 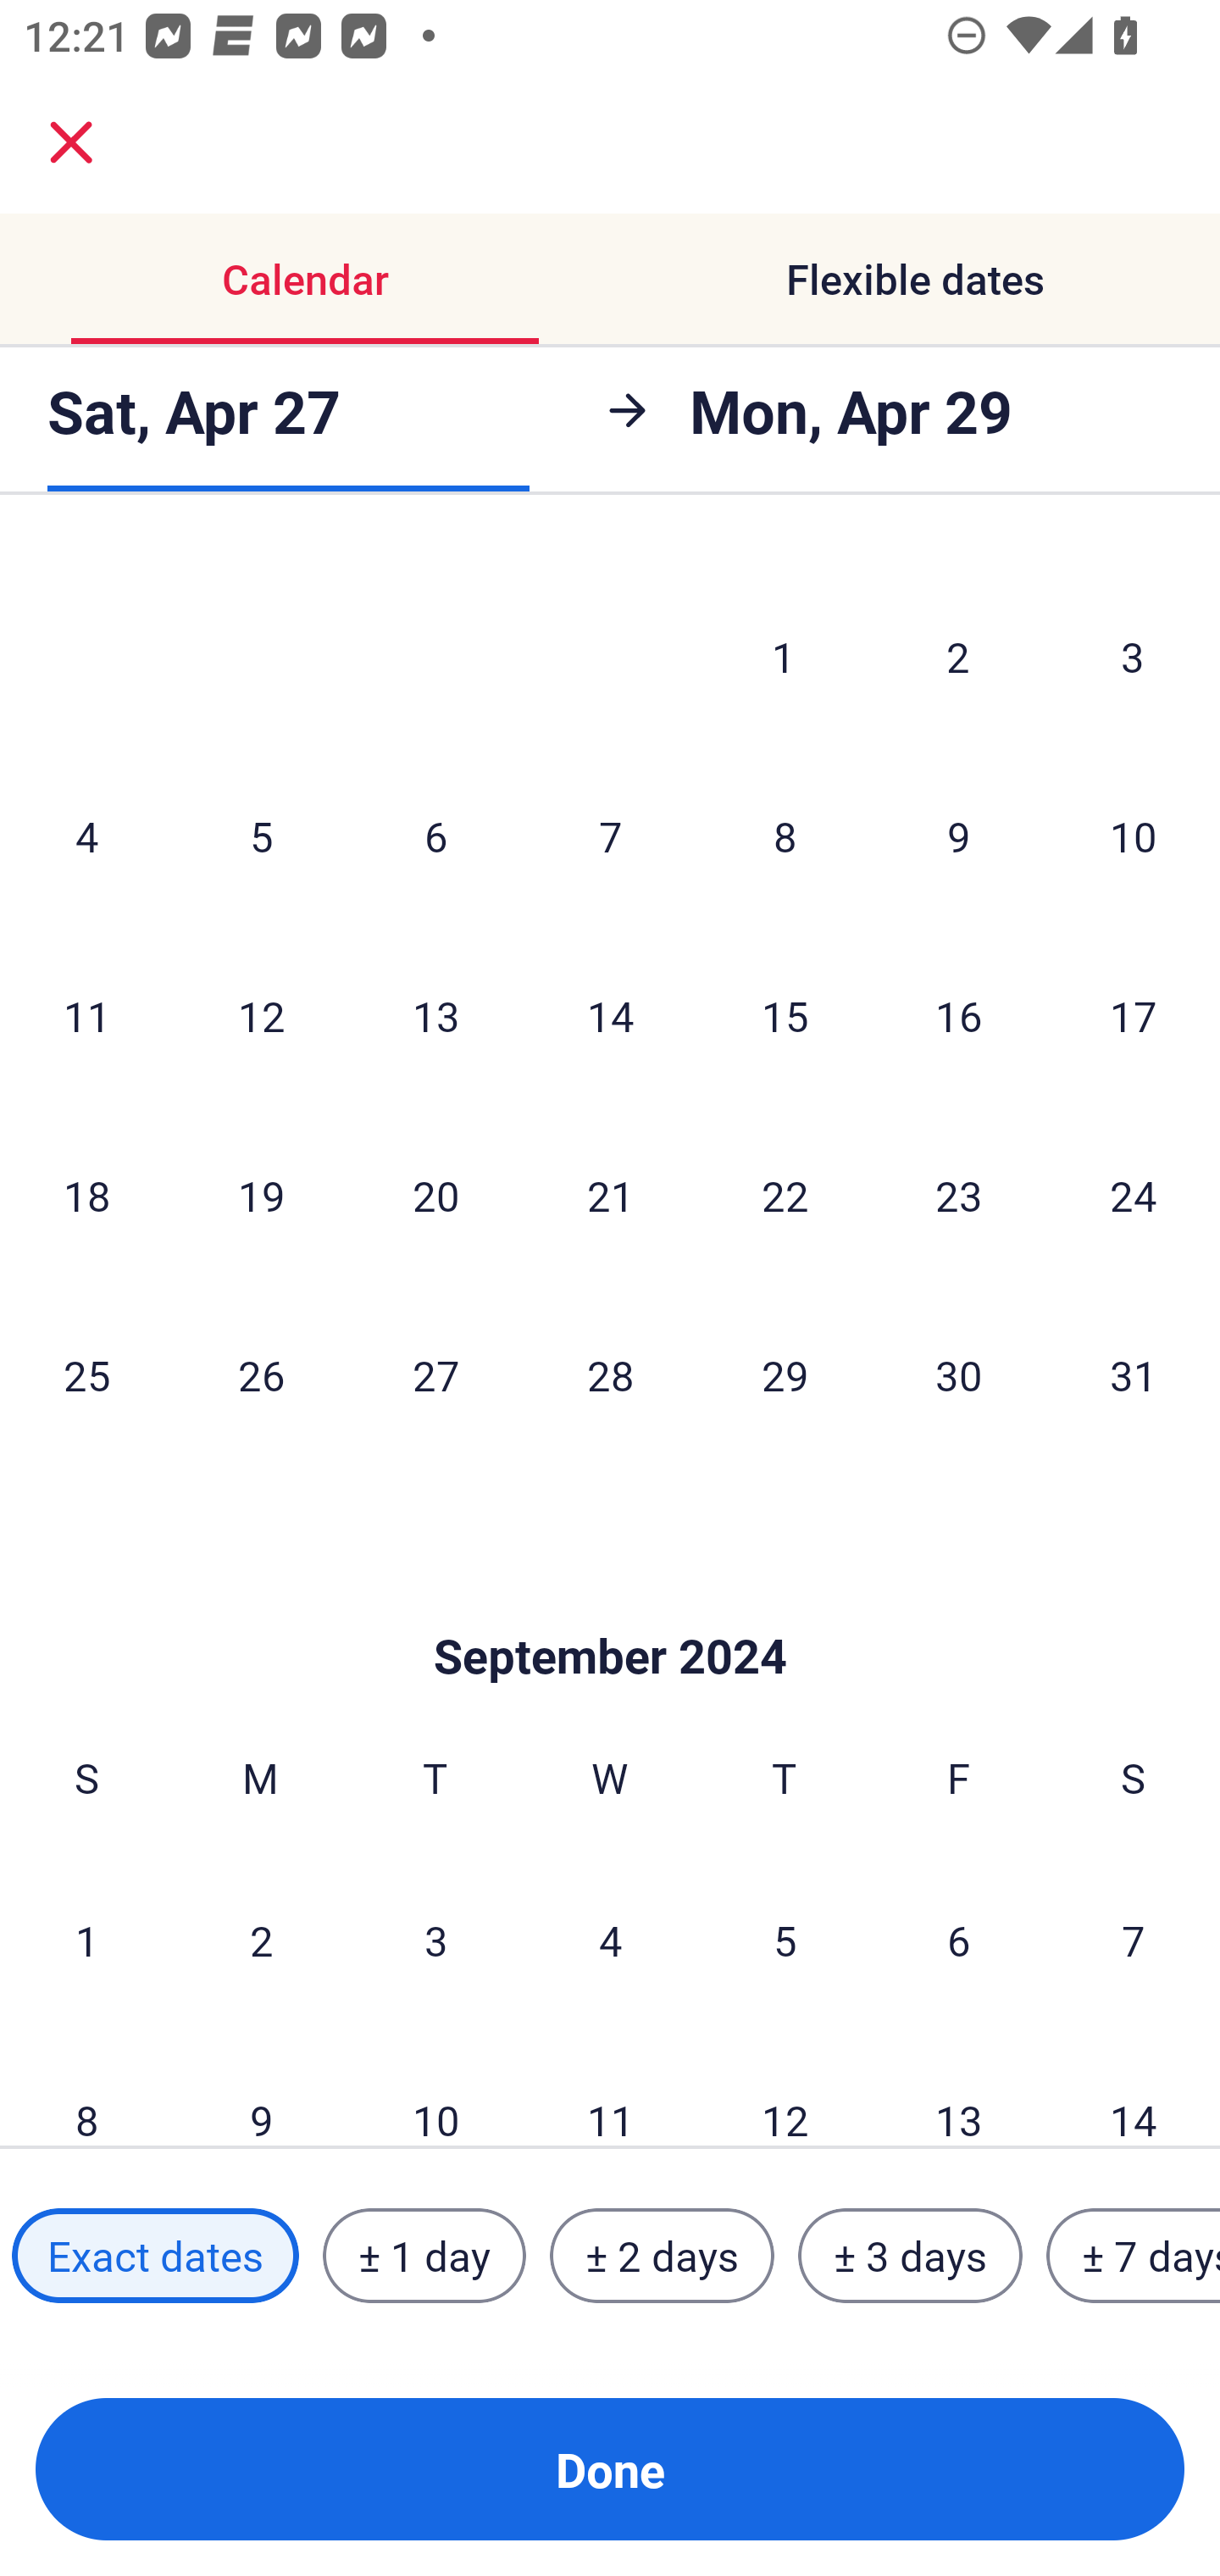 I want to click on 30 Friday, August 30, 2024, so click(x=959, y=1374).